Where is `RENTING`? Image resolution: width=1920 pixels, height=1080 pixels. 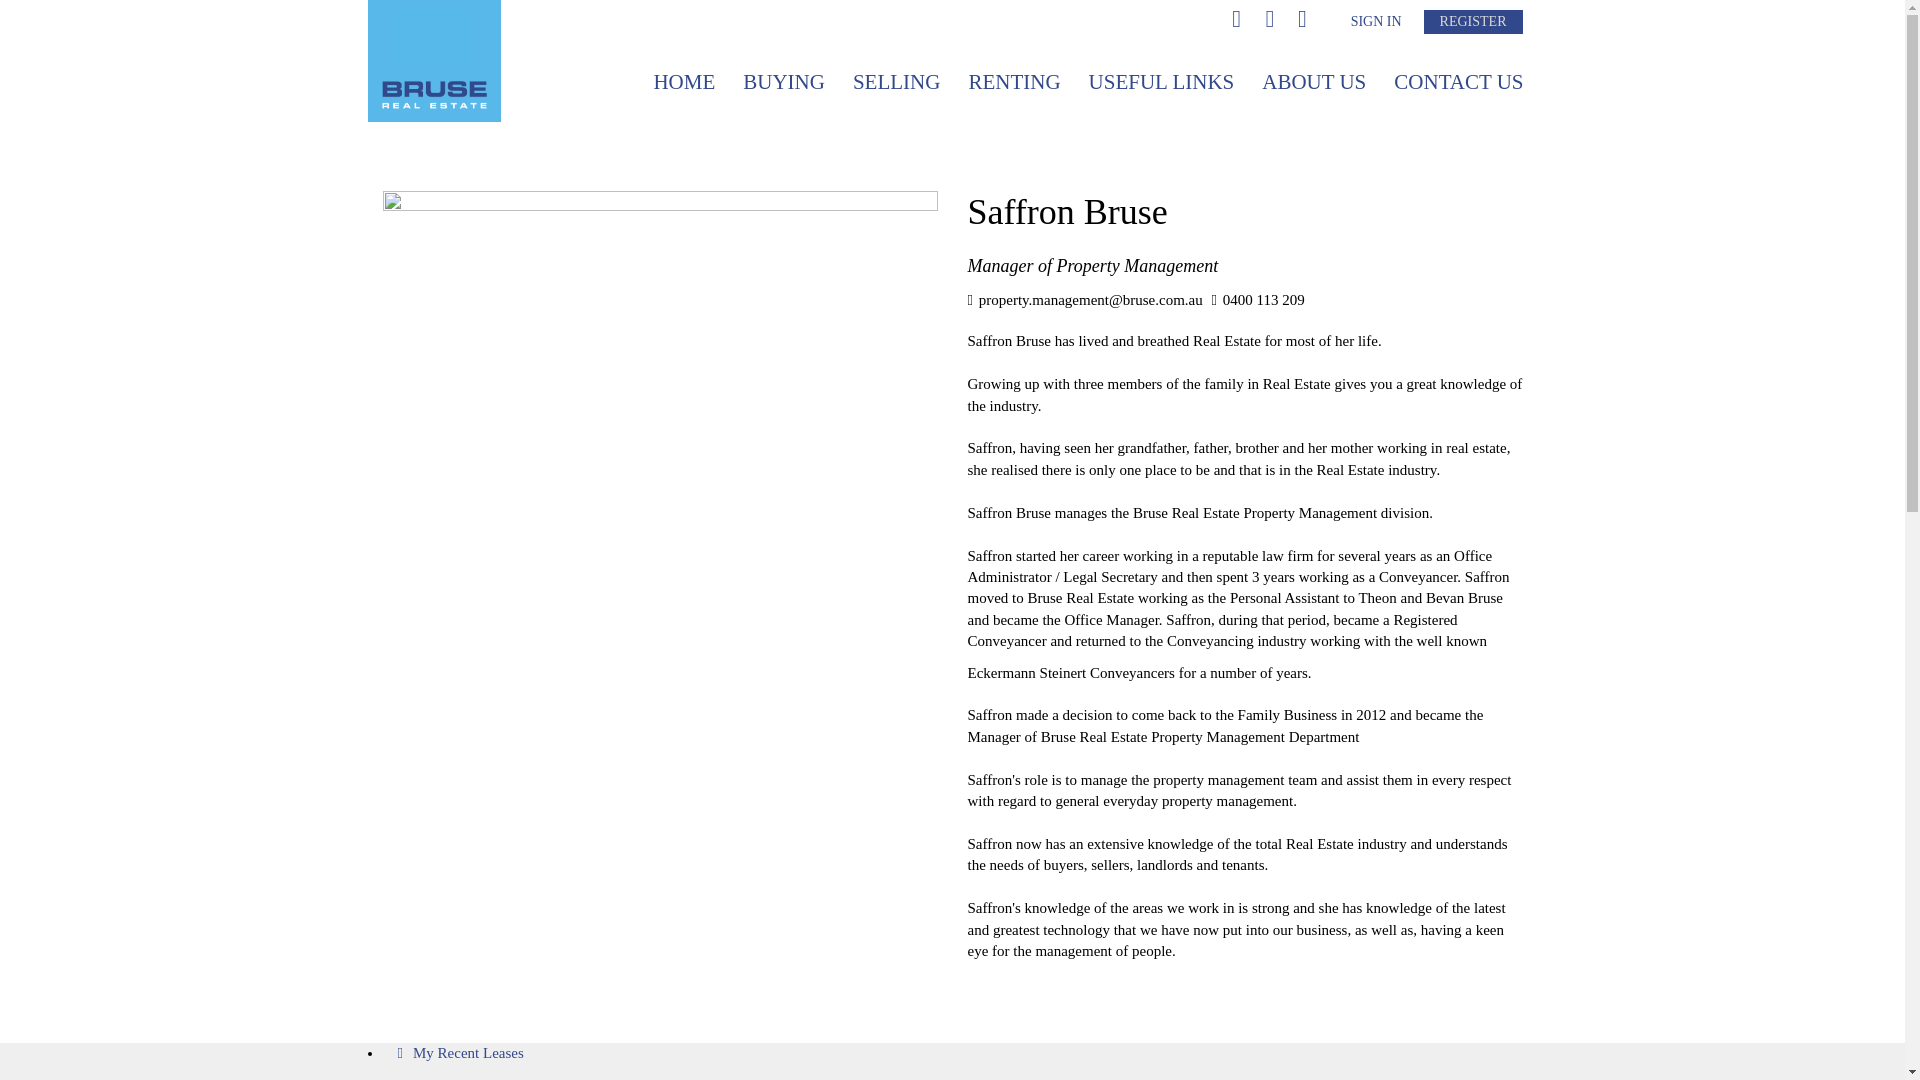 RENTING is located at coordinates (1014, 82).